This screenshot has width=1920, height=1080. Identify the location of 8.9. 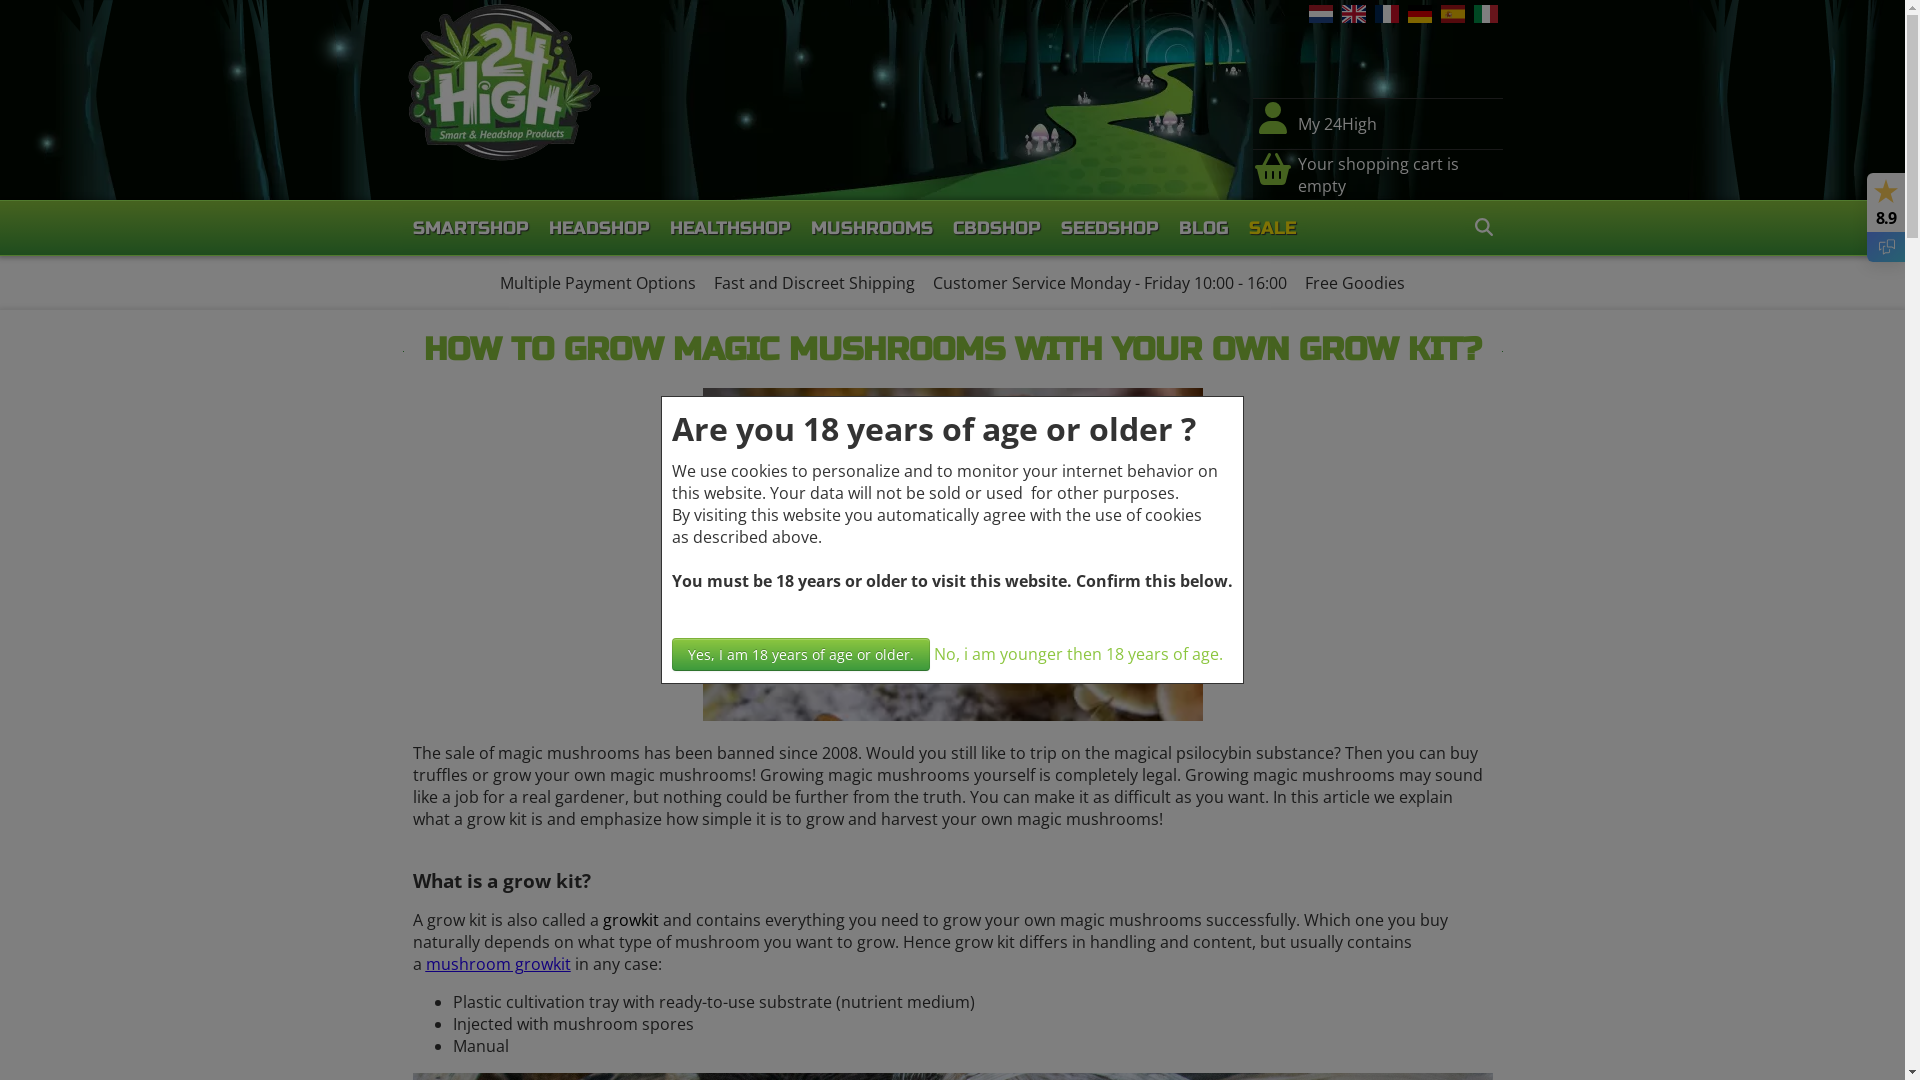
(1886, 218).